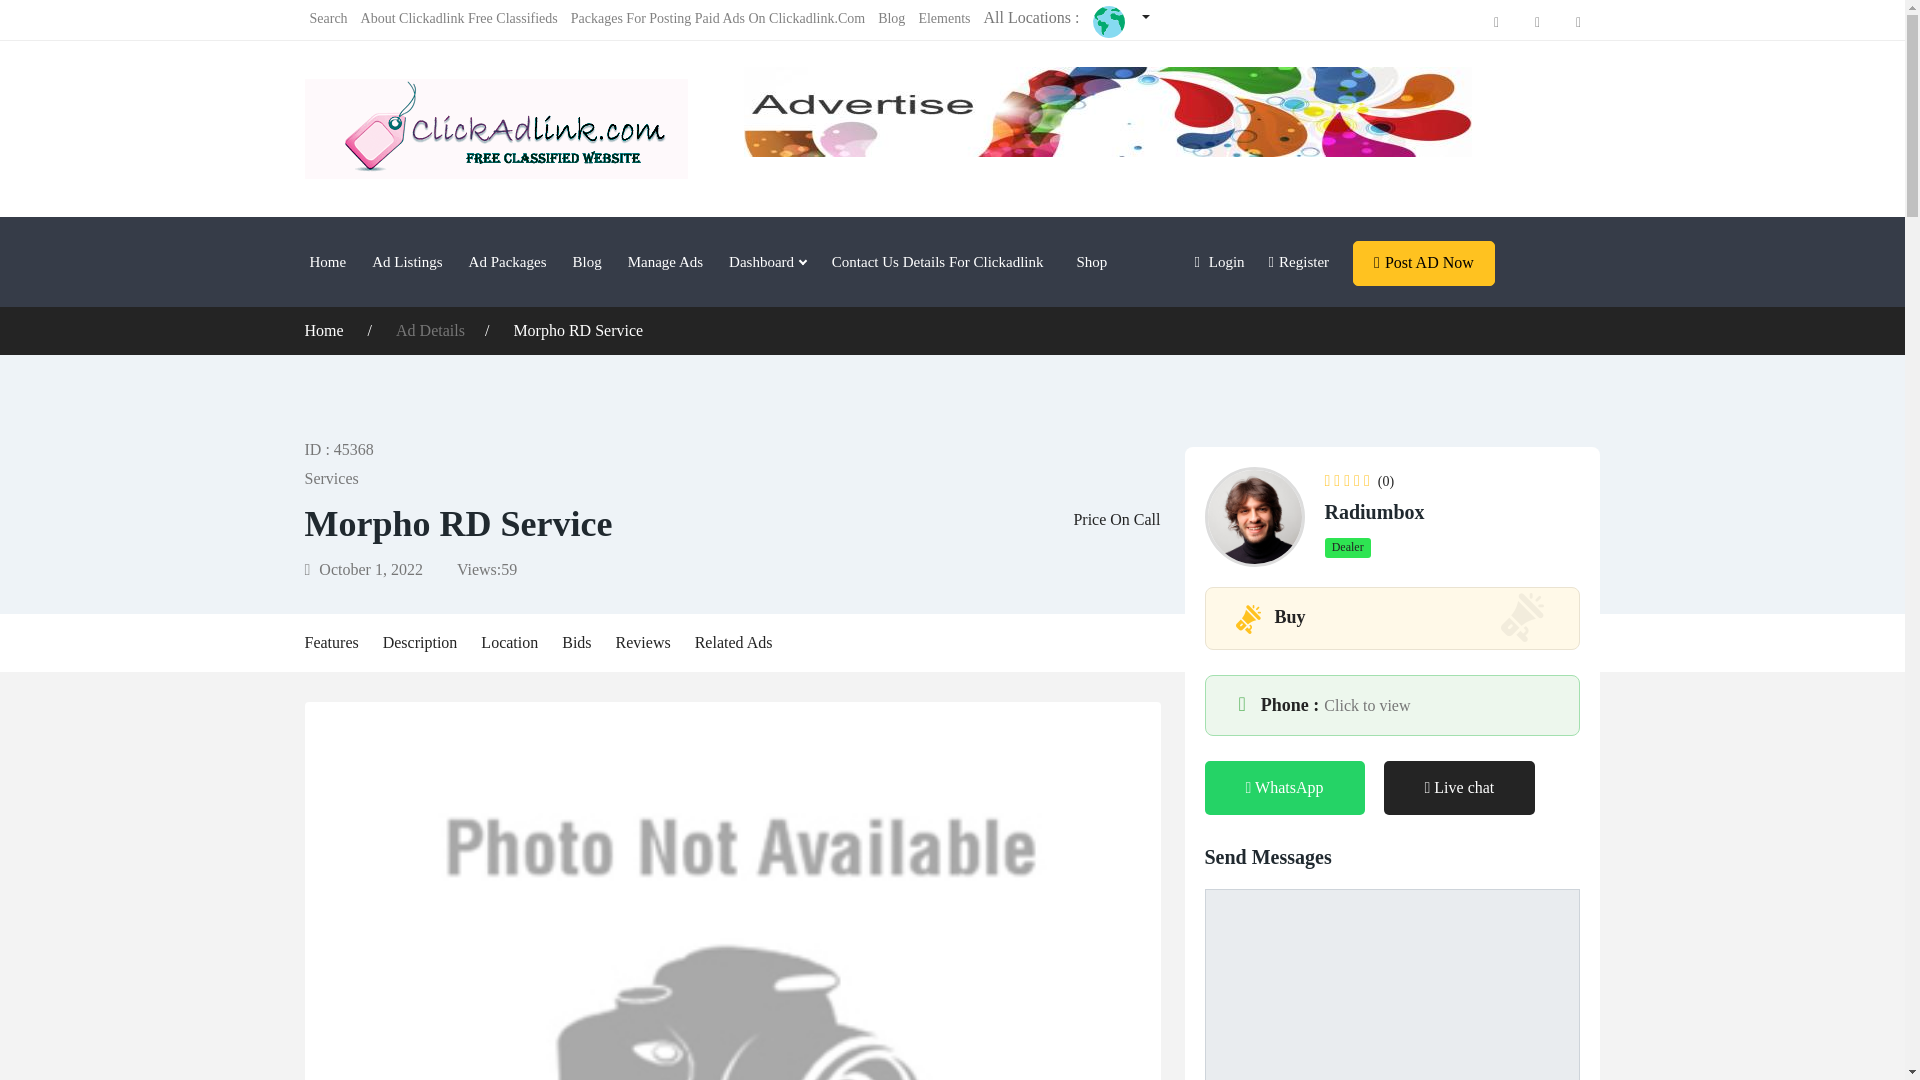 This screenshot has width=1920, height=1080. I want to click on Manage Ads, so click(665, 262).